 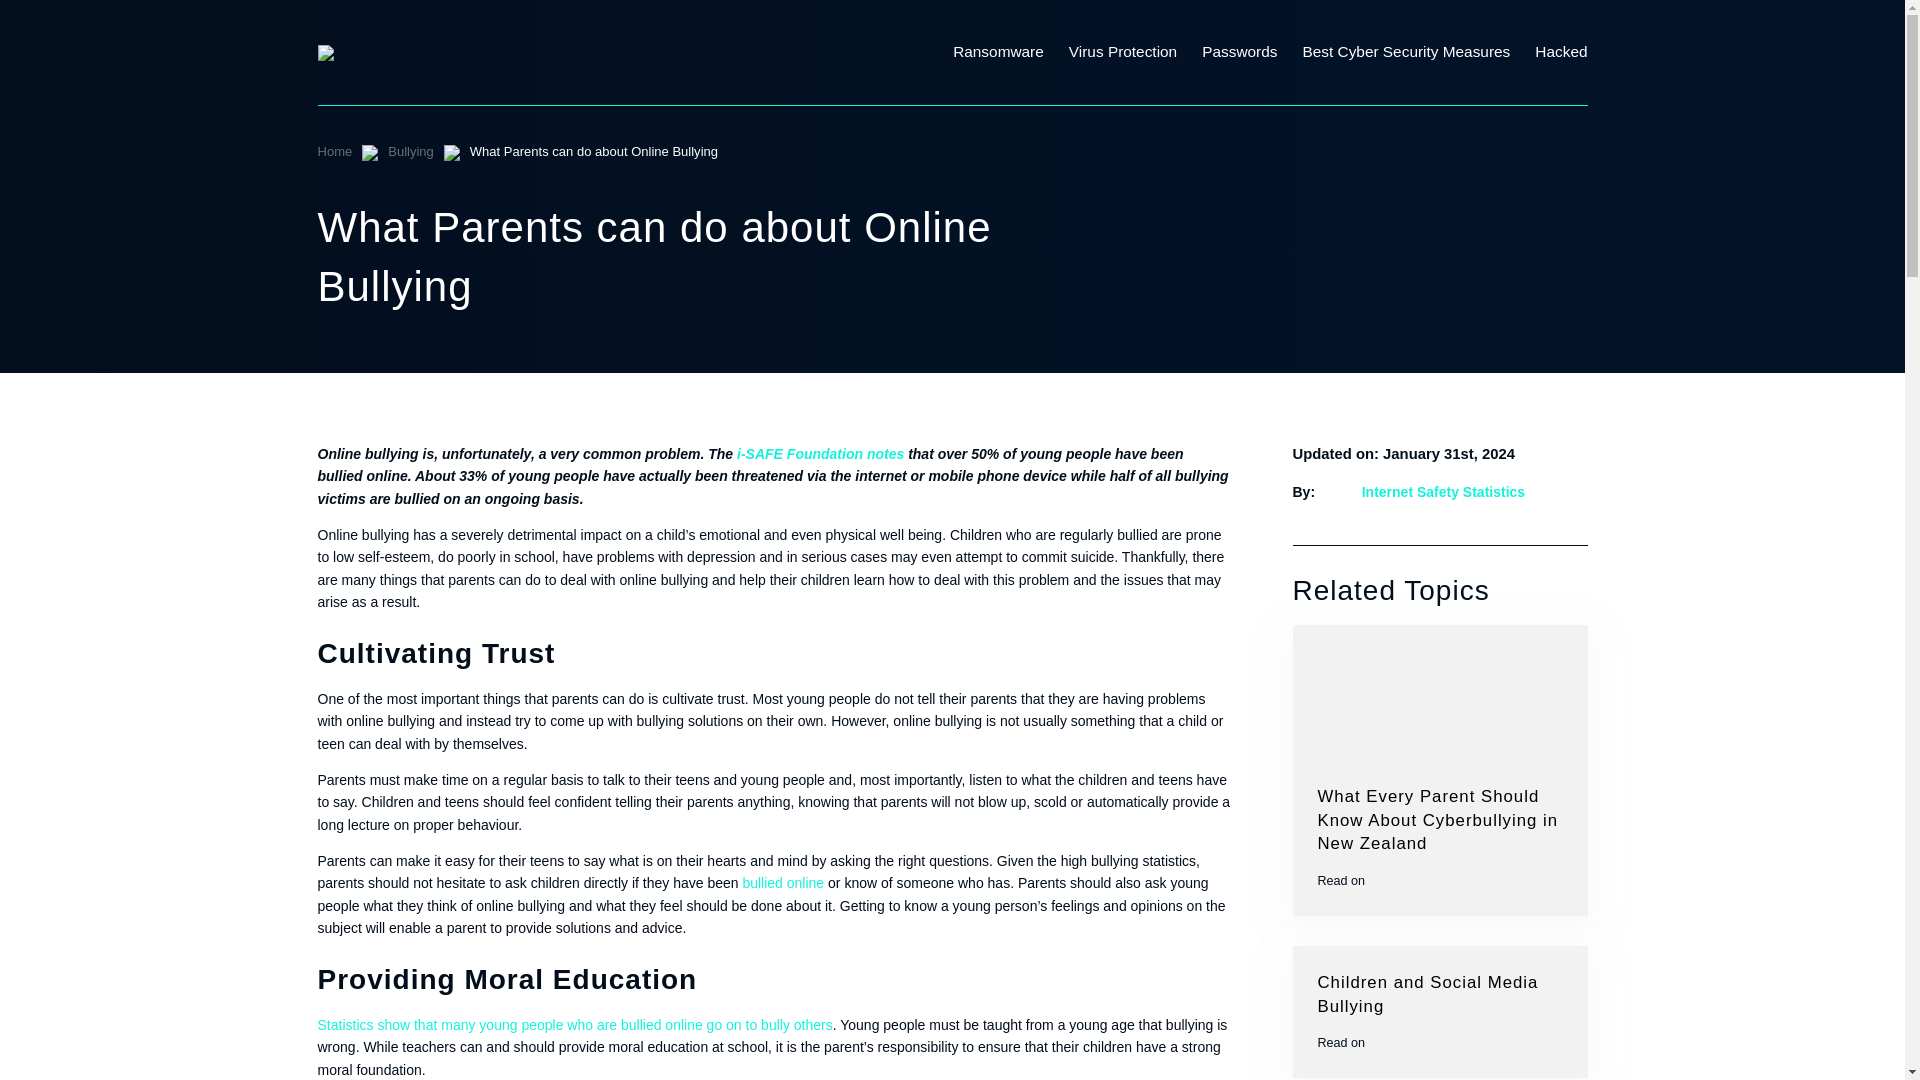 I want to click on Virus Protection, so click(x=1135, y=52).